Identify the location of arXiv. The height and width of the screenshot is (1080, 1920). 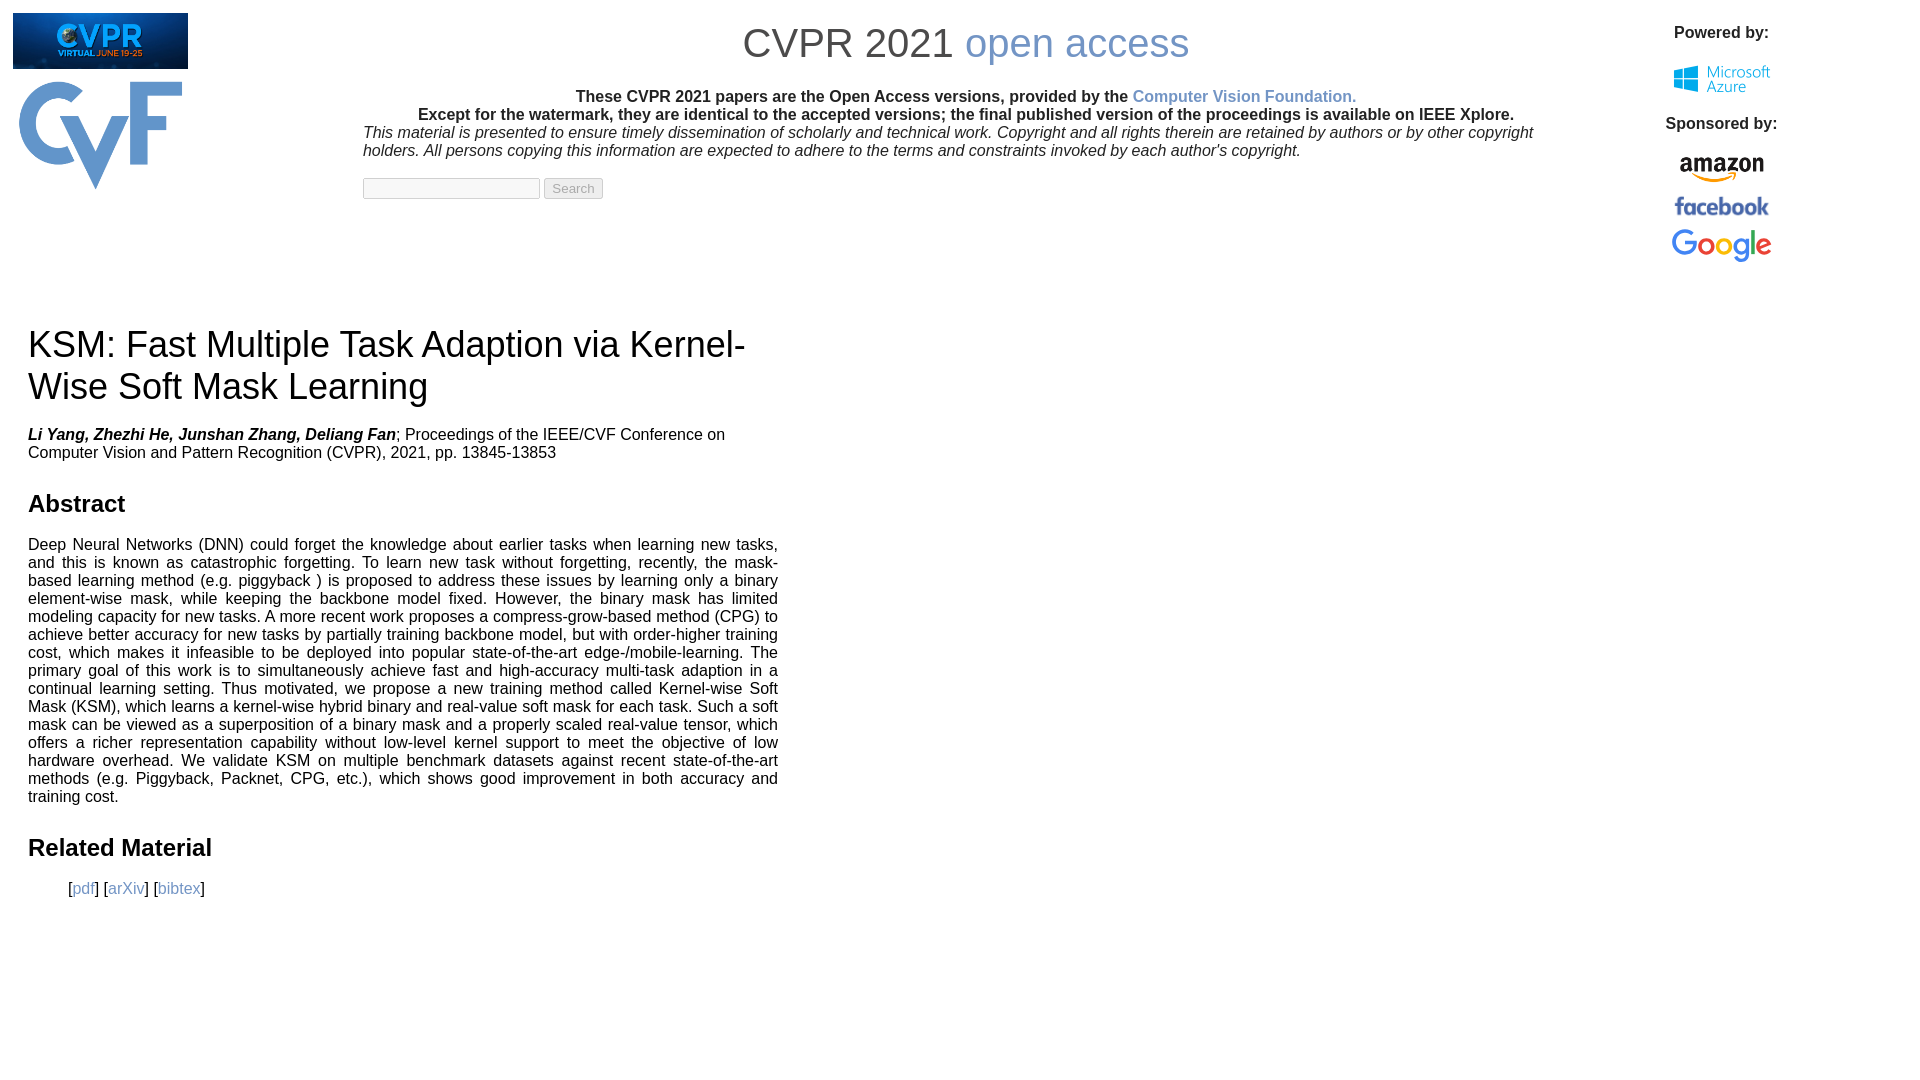
(126, 888).